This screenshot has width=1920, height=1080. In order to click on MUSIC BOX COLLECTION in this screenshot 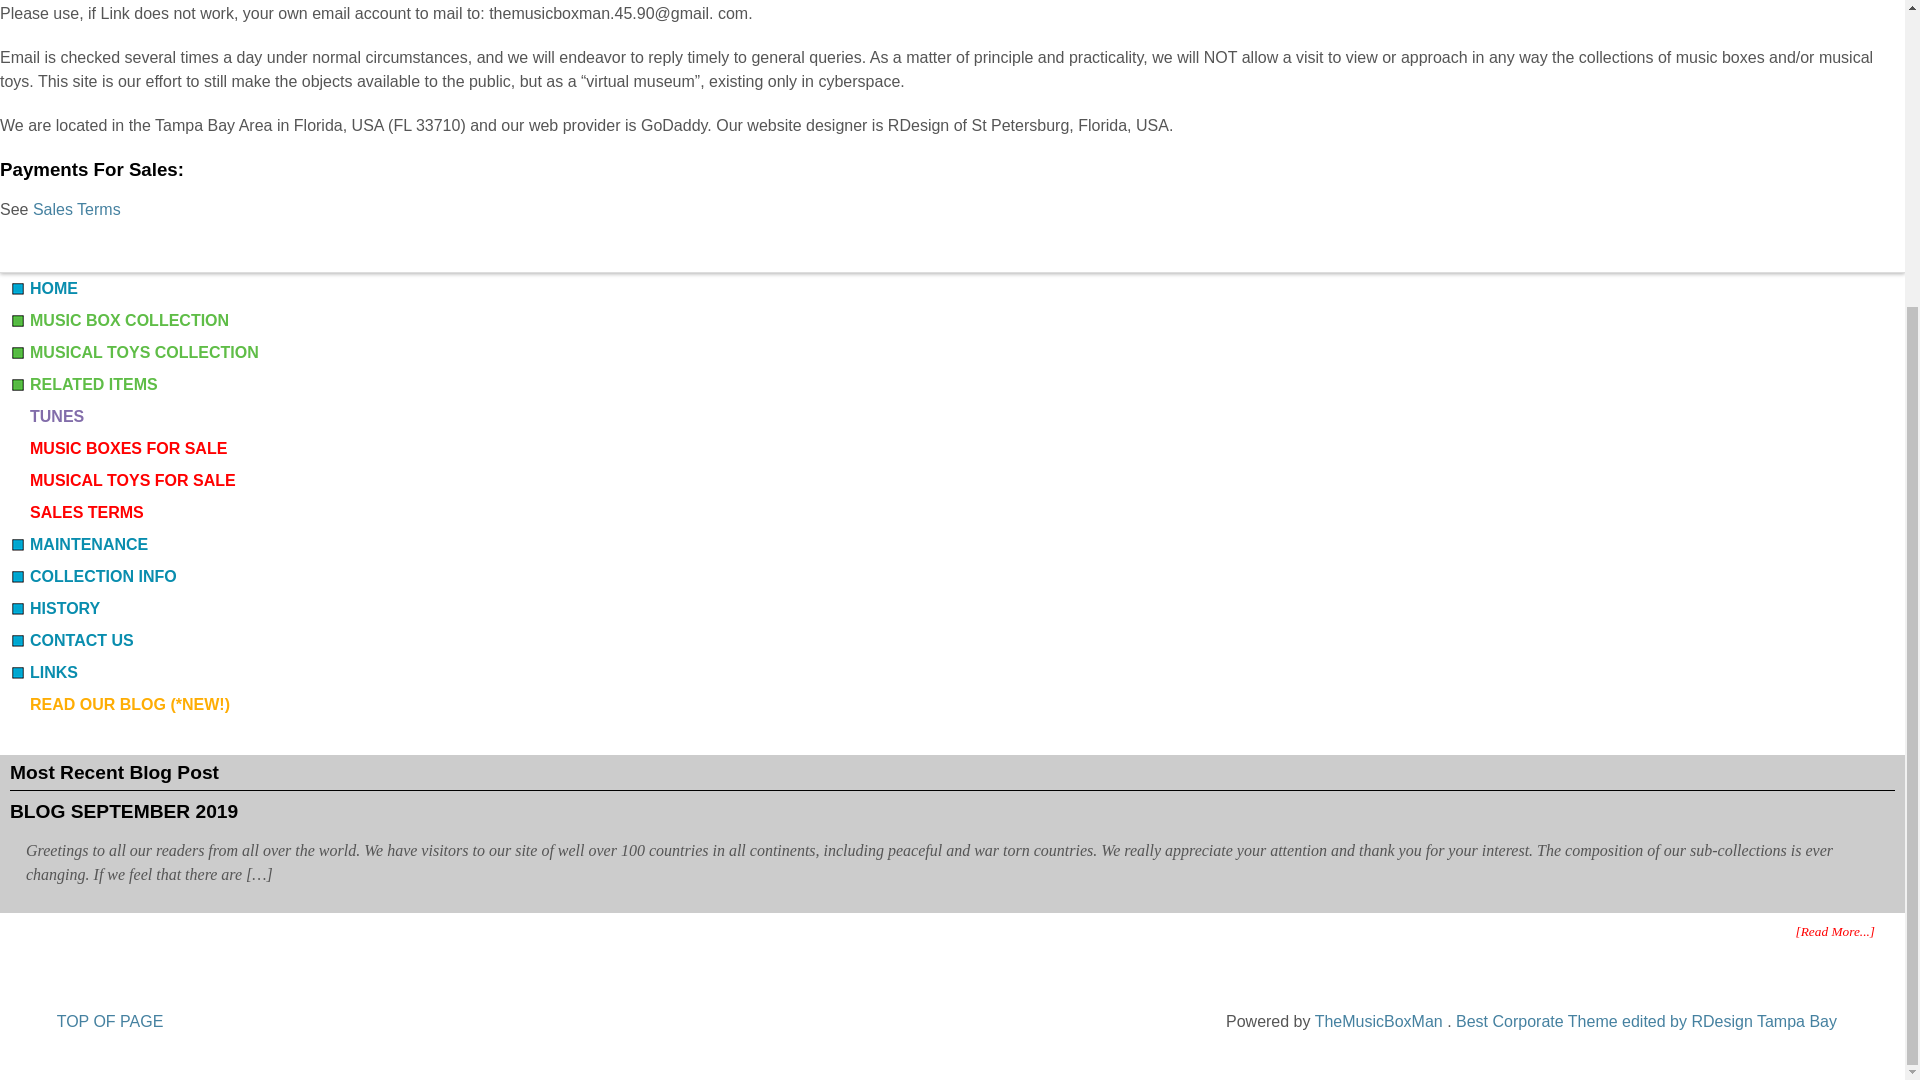, I will do `click(118, 320)`.